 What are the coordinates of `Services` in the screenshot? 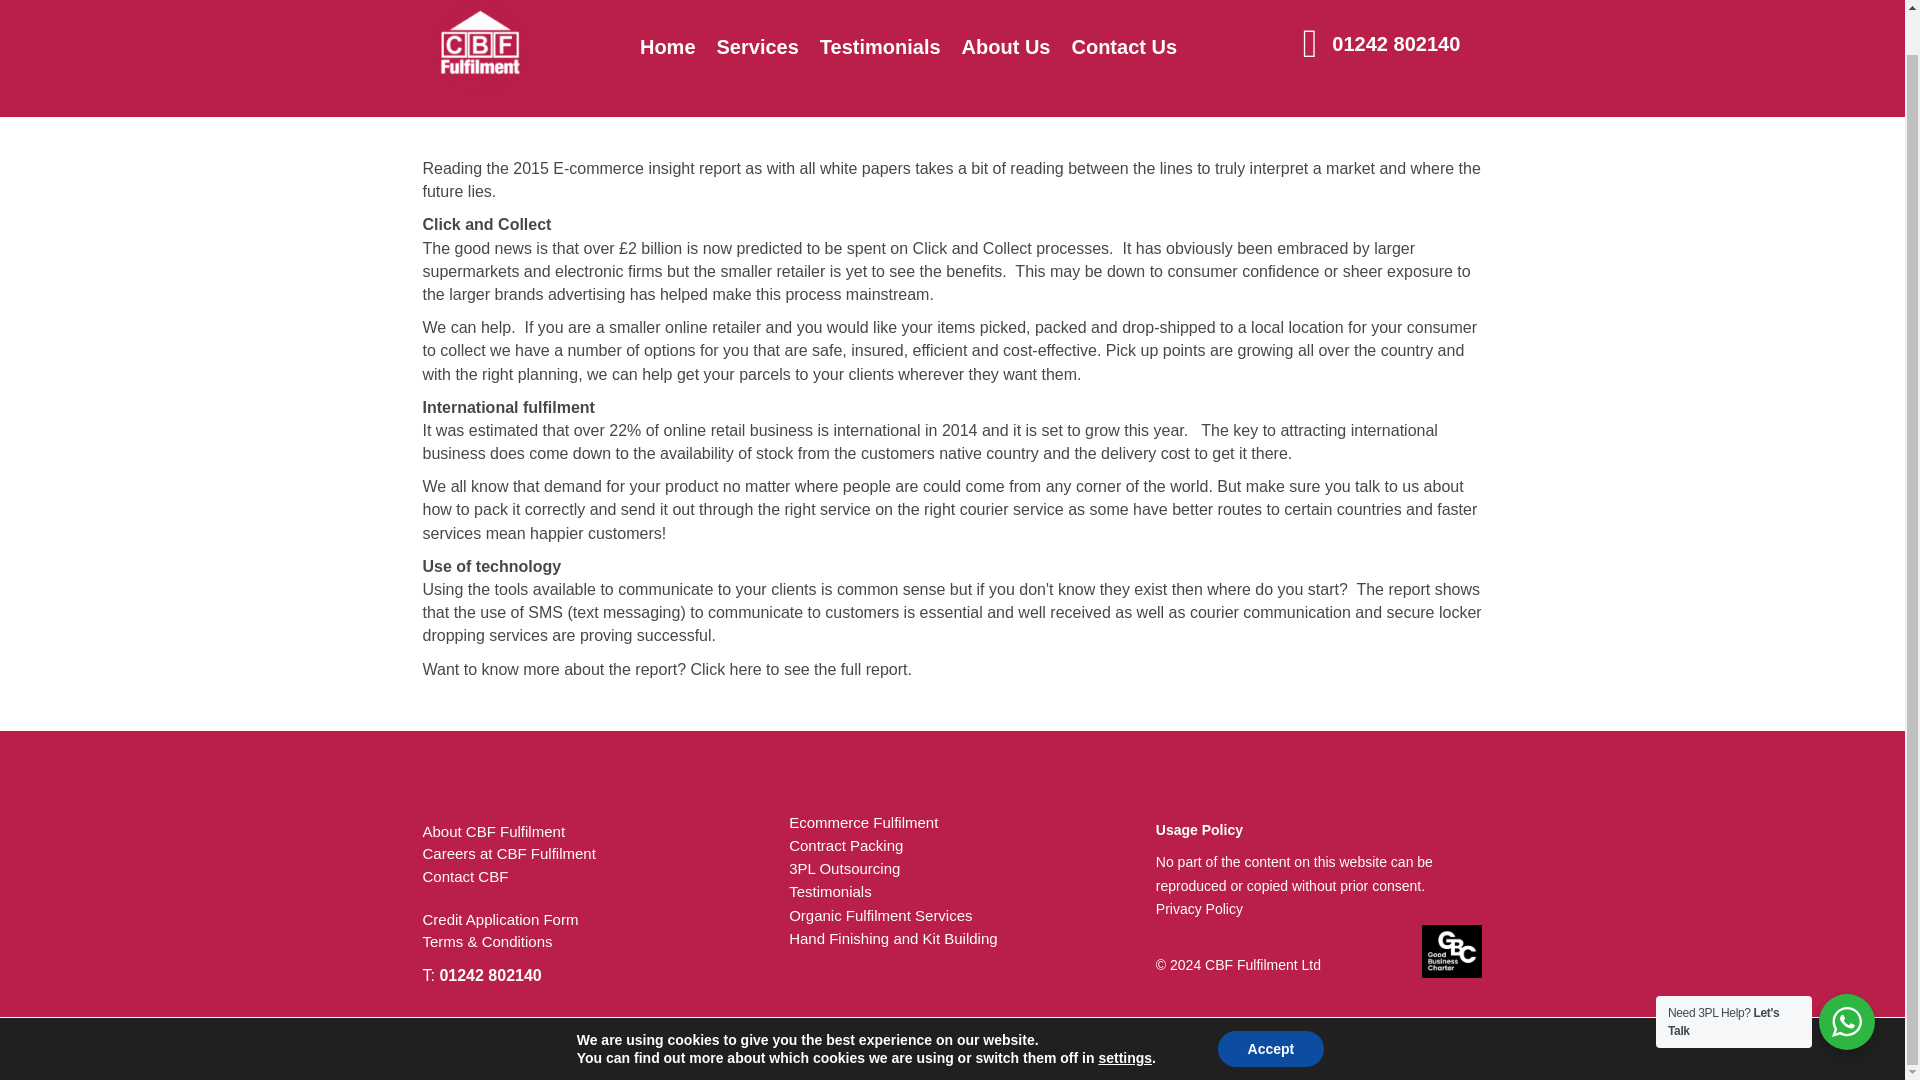 It's located at (757, 18).